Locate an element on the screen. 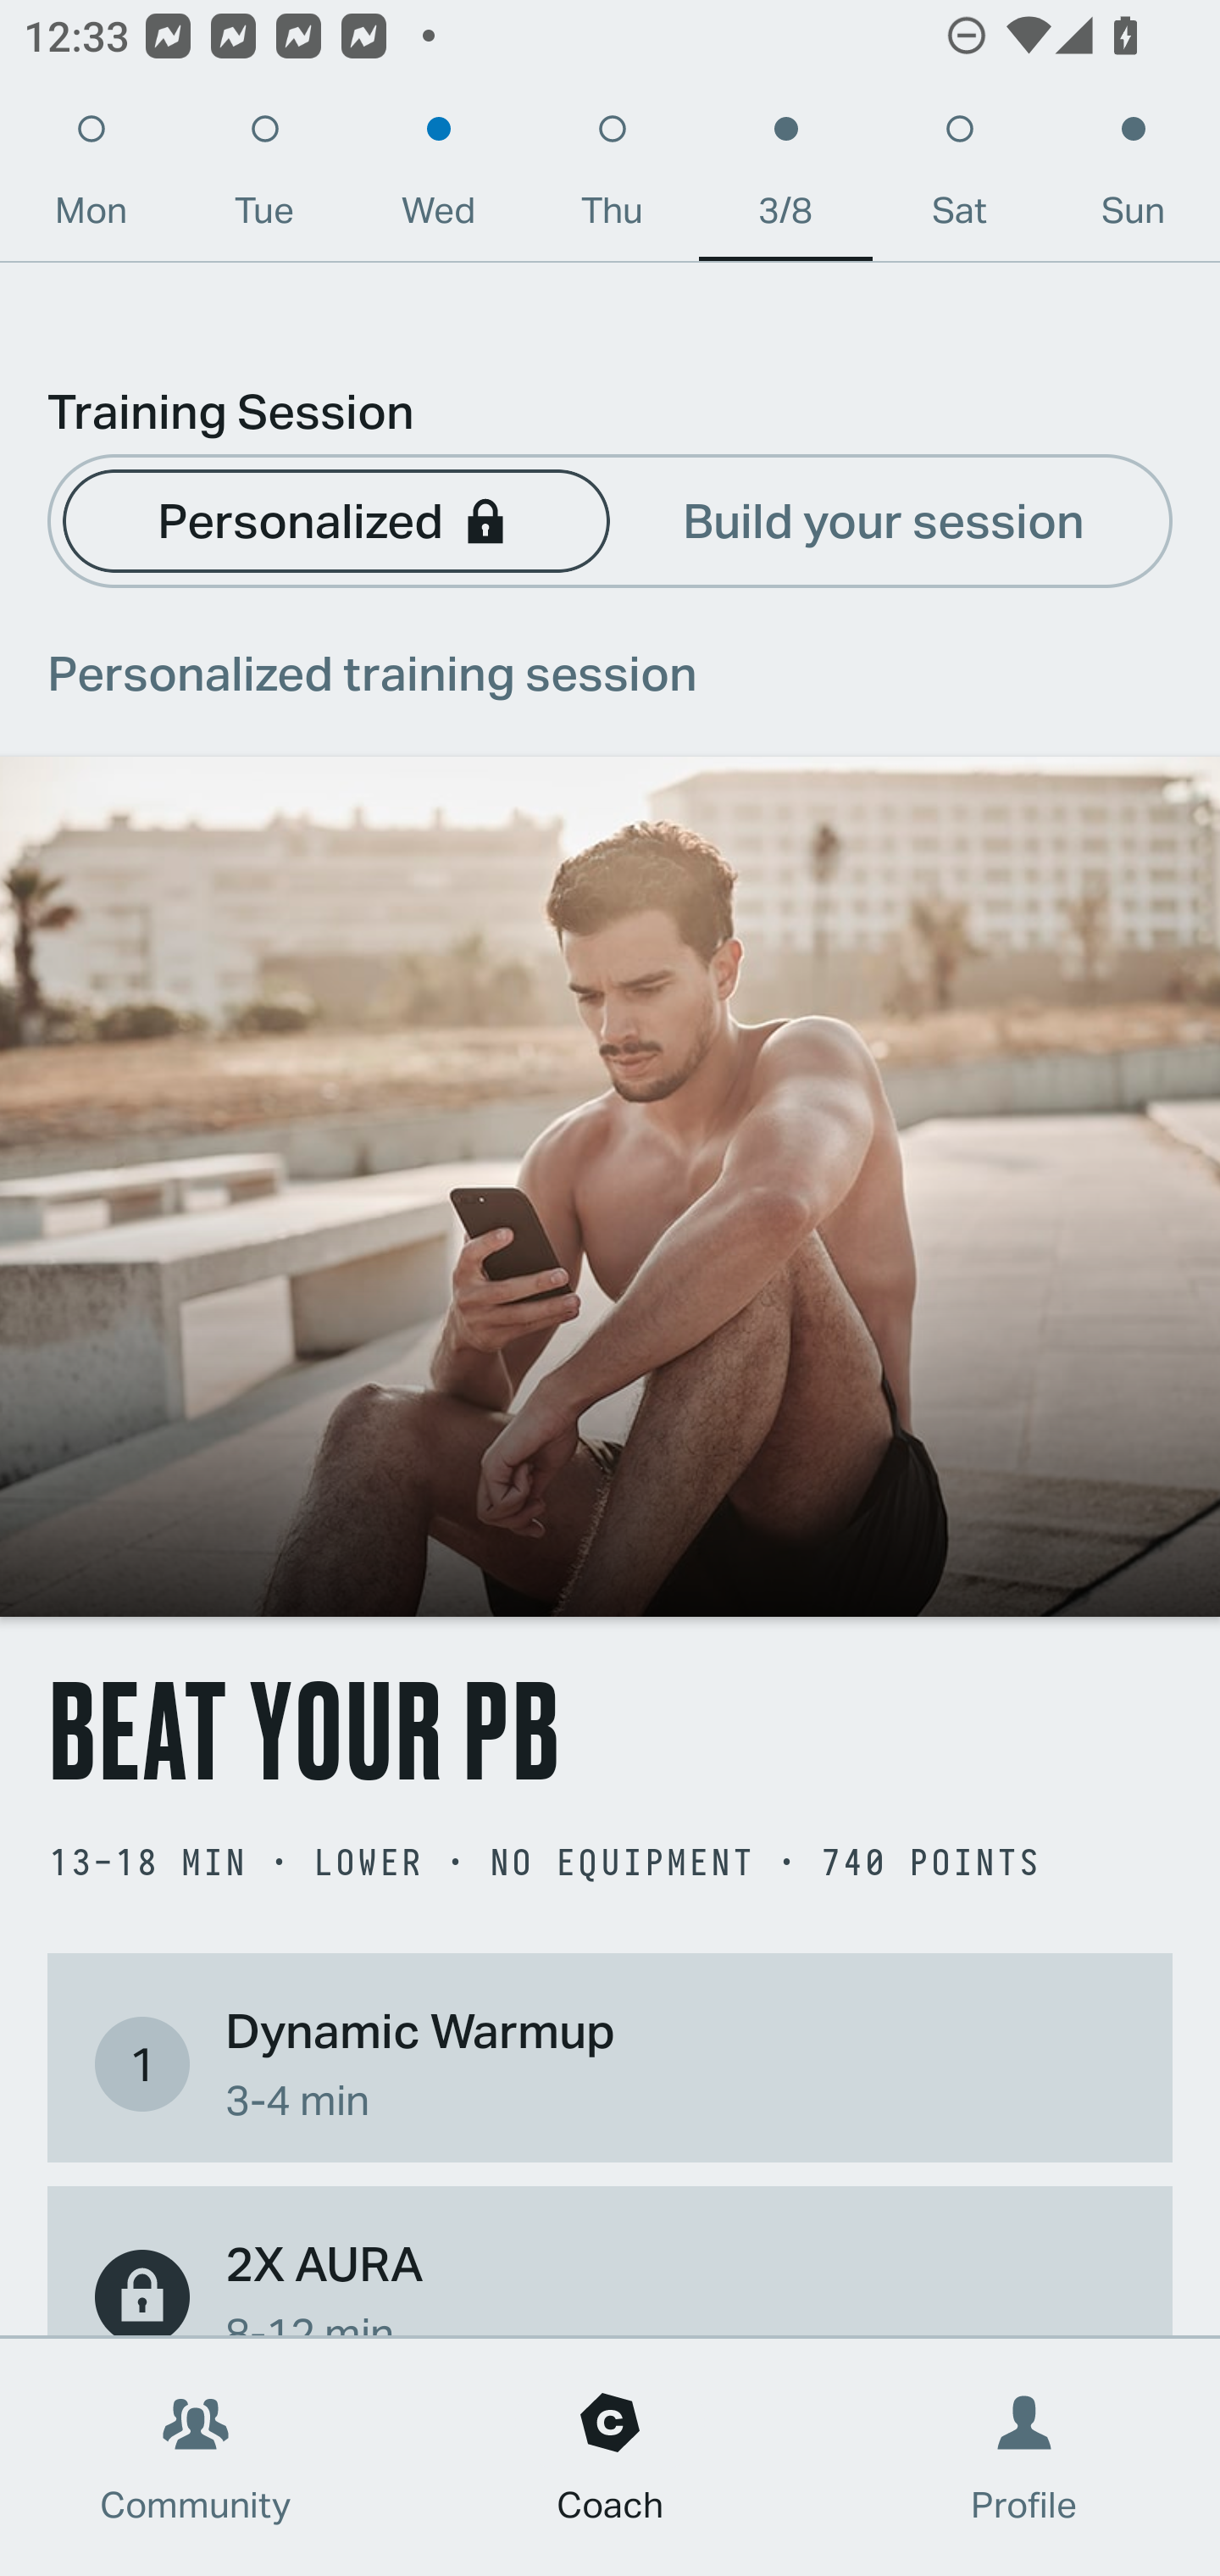 This screenshot has width=1220, height=2576. Sun is located at coordinates (1134, 178).